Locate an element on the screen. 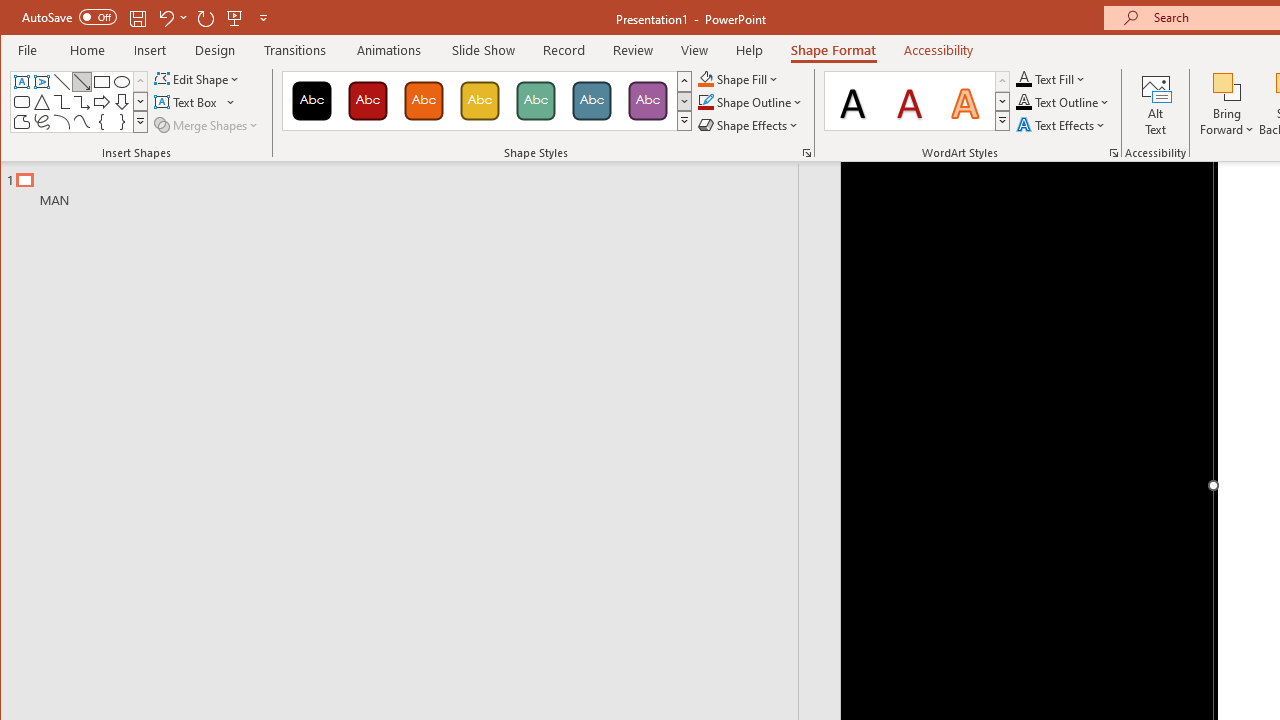 The image size is (1280, 720). Freeform: Scribble is located at coordinates (42, 122).